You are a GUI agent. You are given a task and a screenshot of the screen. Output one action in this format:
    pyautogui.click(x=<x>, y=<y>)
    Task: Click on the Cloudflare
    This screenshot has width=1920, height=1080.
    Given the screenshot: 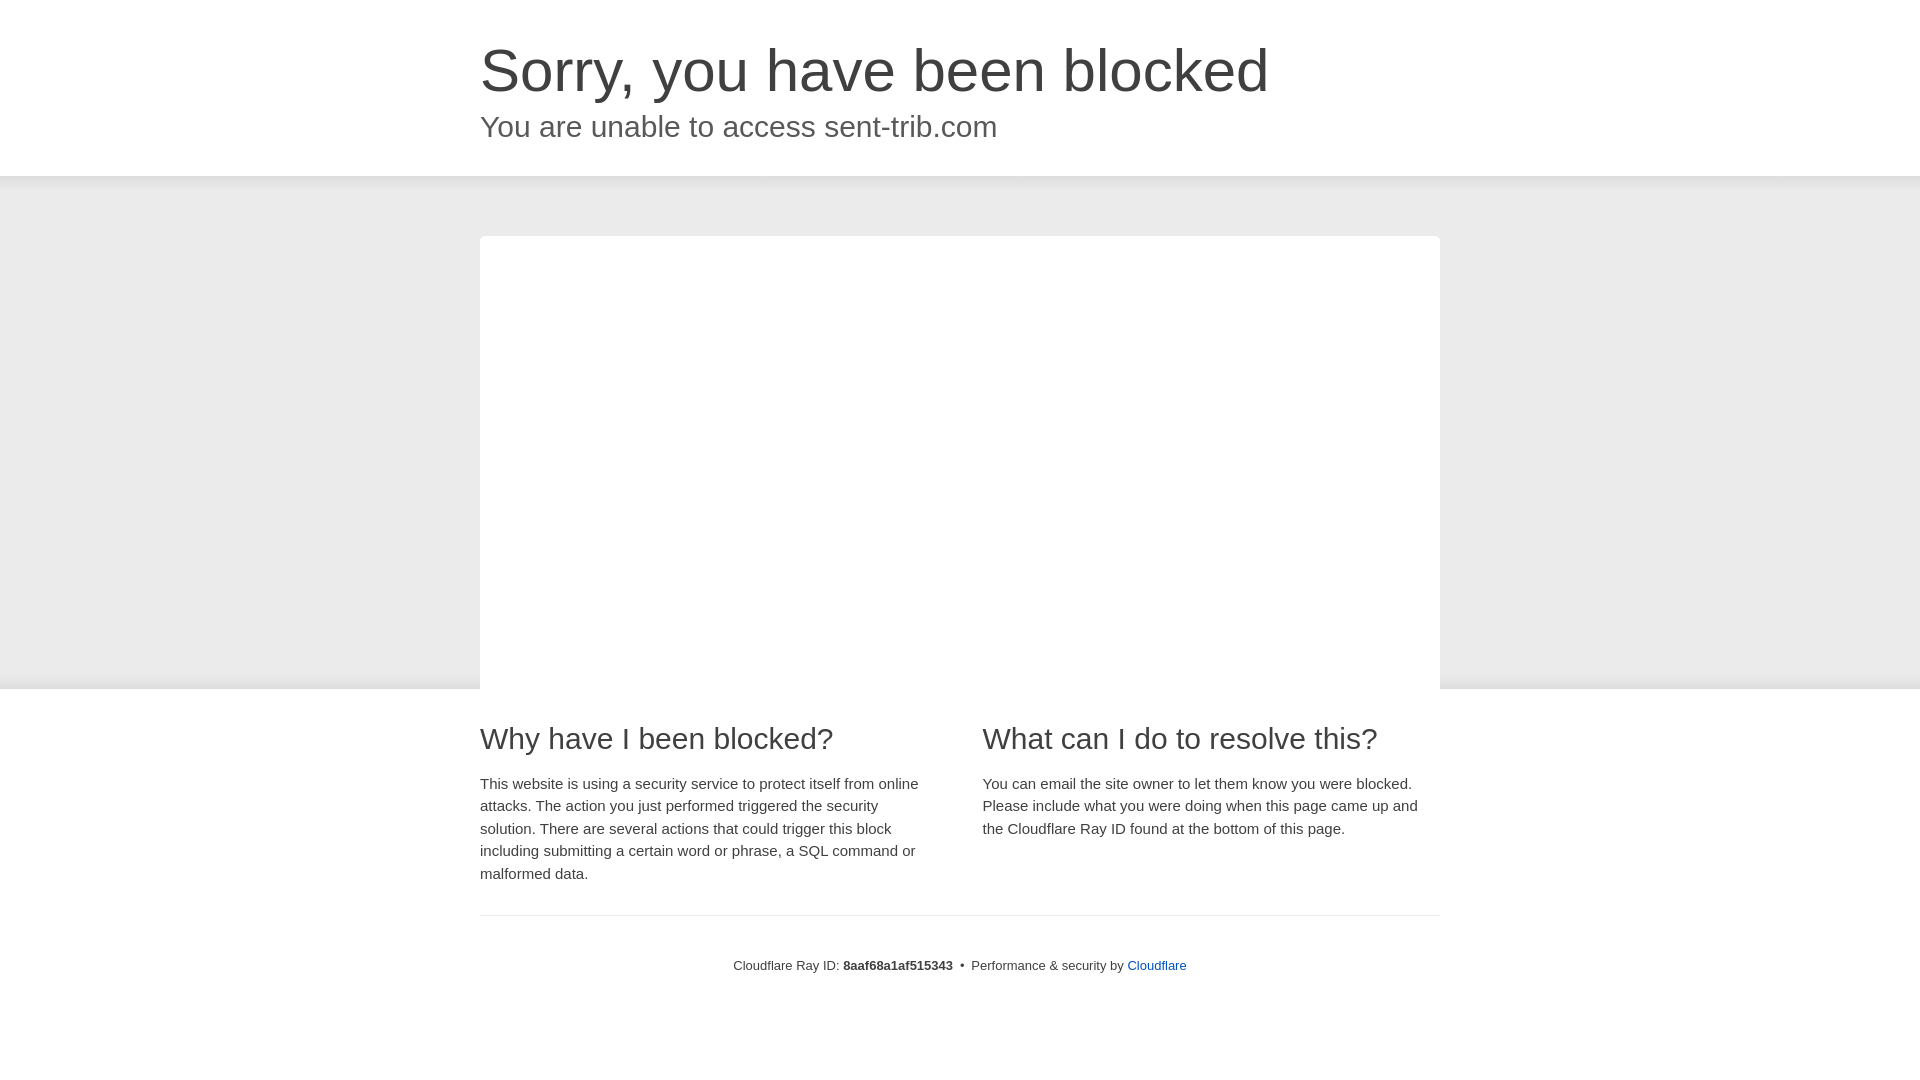 What is the action you would take?
    pyautogui.click(x=1156, y=965)
    